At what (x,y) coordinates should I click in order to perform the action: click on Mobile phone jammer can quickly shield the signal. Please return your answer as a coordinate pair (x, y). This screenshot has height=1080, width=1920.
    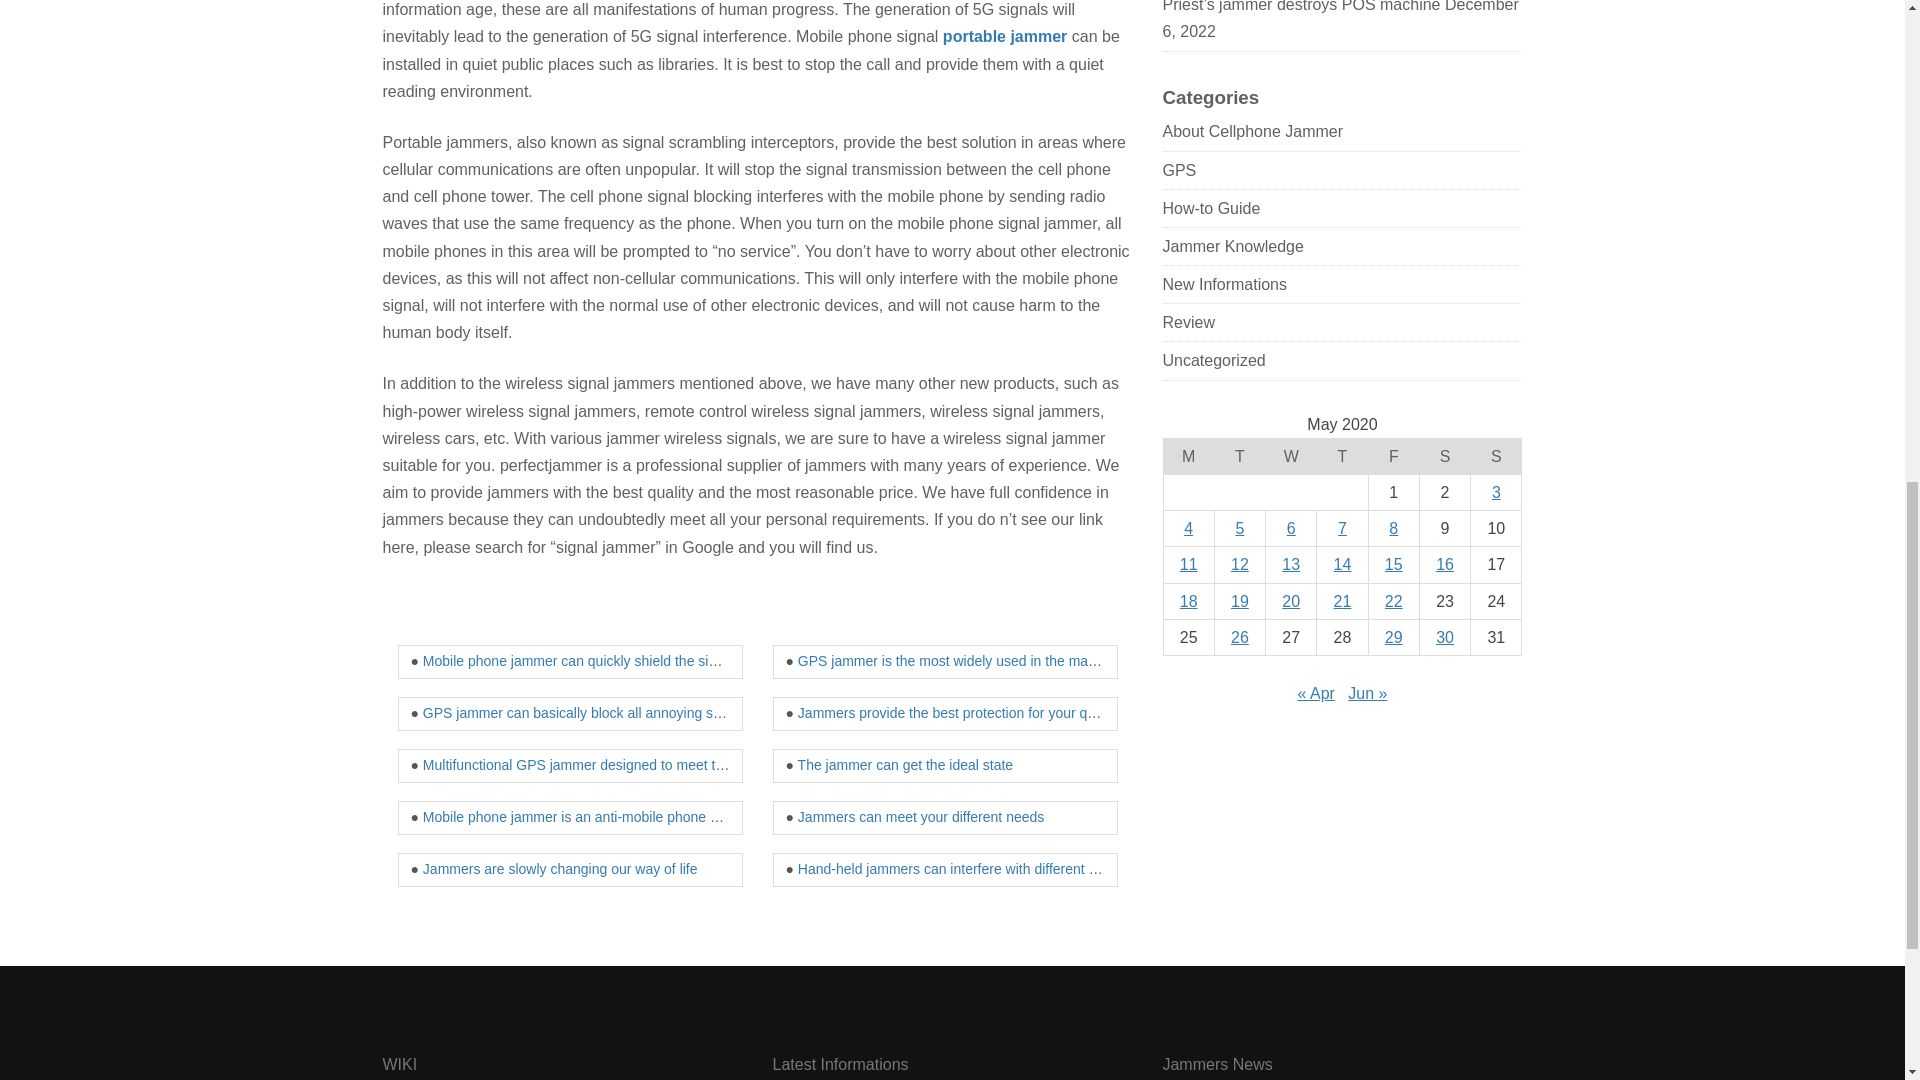
    Looking at the image, I should click on (578, 660).